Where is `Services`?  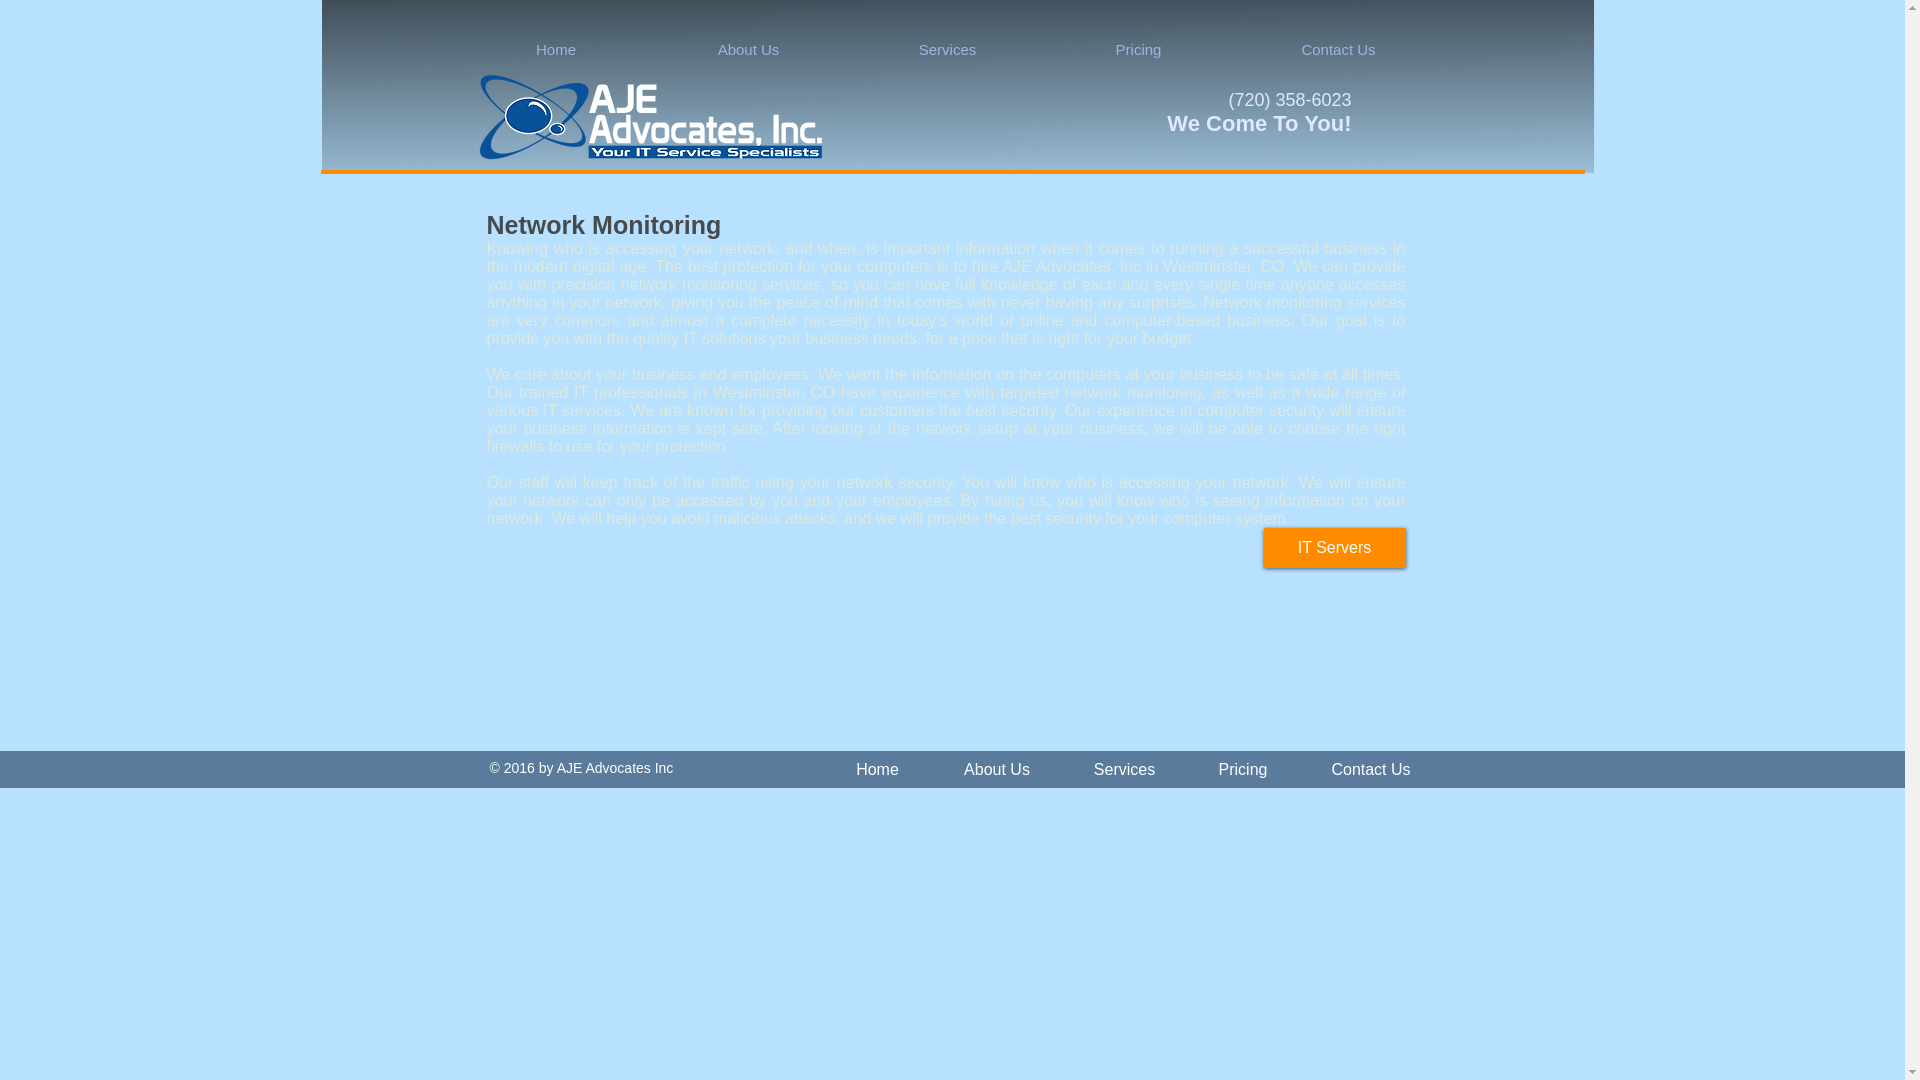 Services is located at coordinates (947, 50).